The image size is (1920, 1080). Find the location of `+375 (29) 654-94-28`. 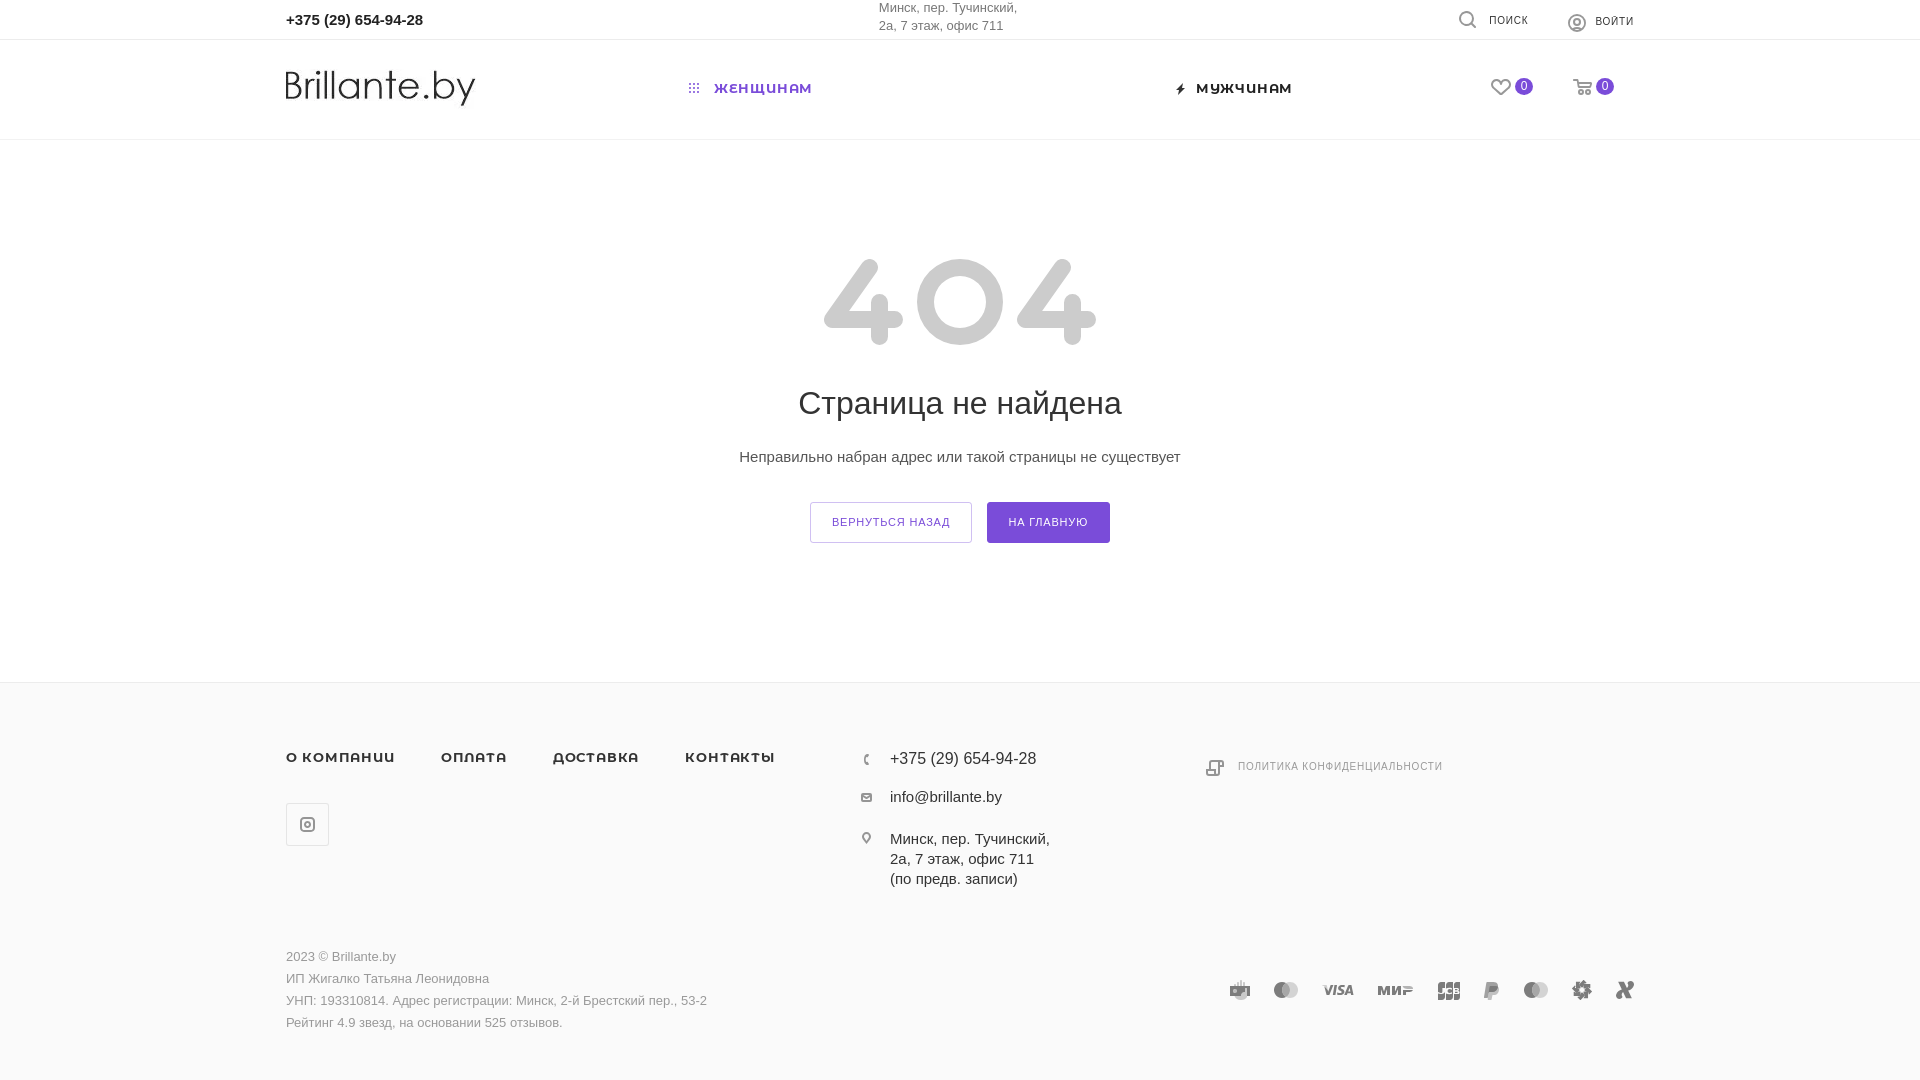

+375 (29) 654-94-28 is located at coordinates (354, 20).